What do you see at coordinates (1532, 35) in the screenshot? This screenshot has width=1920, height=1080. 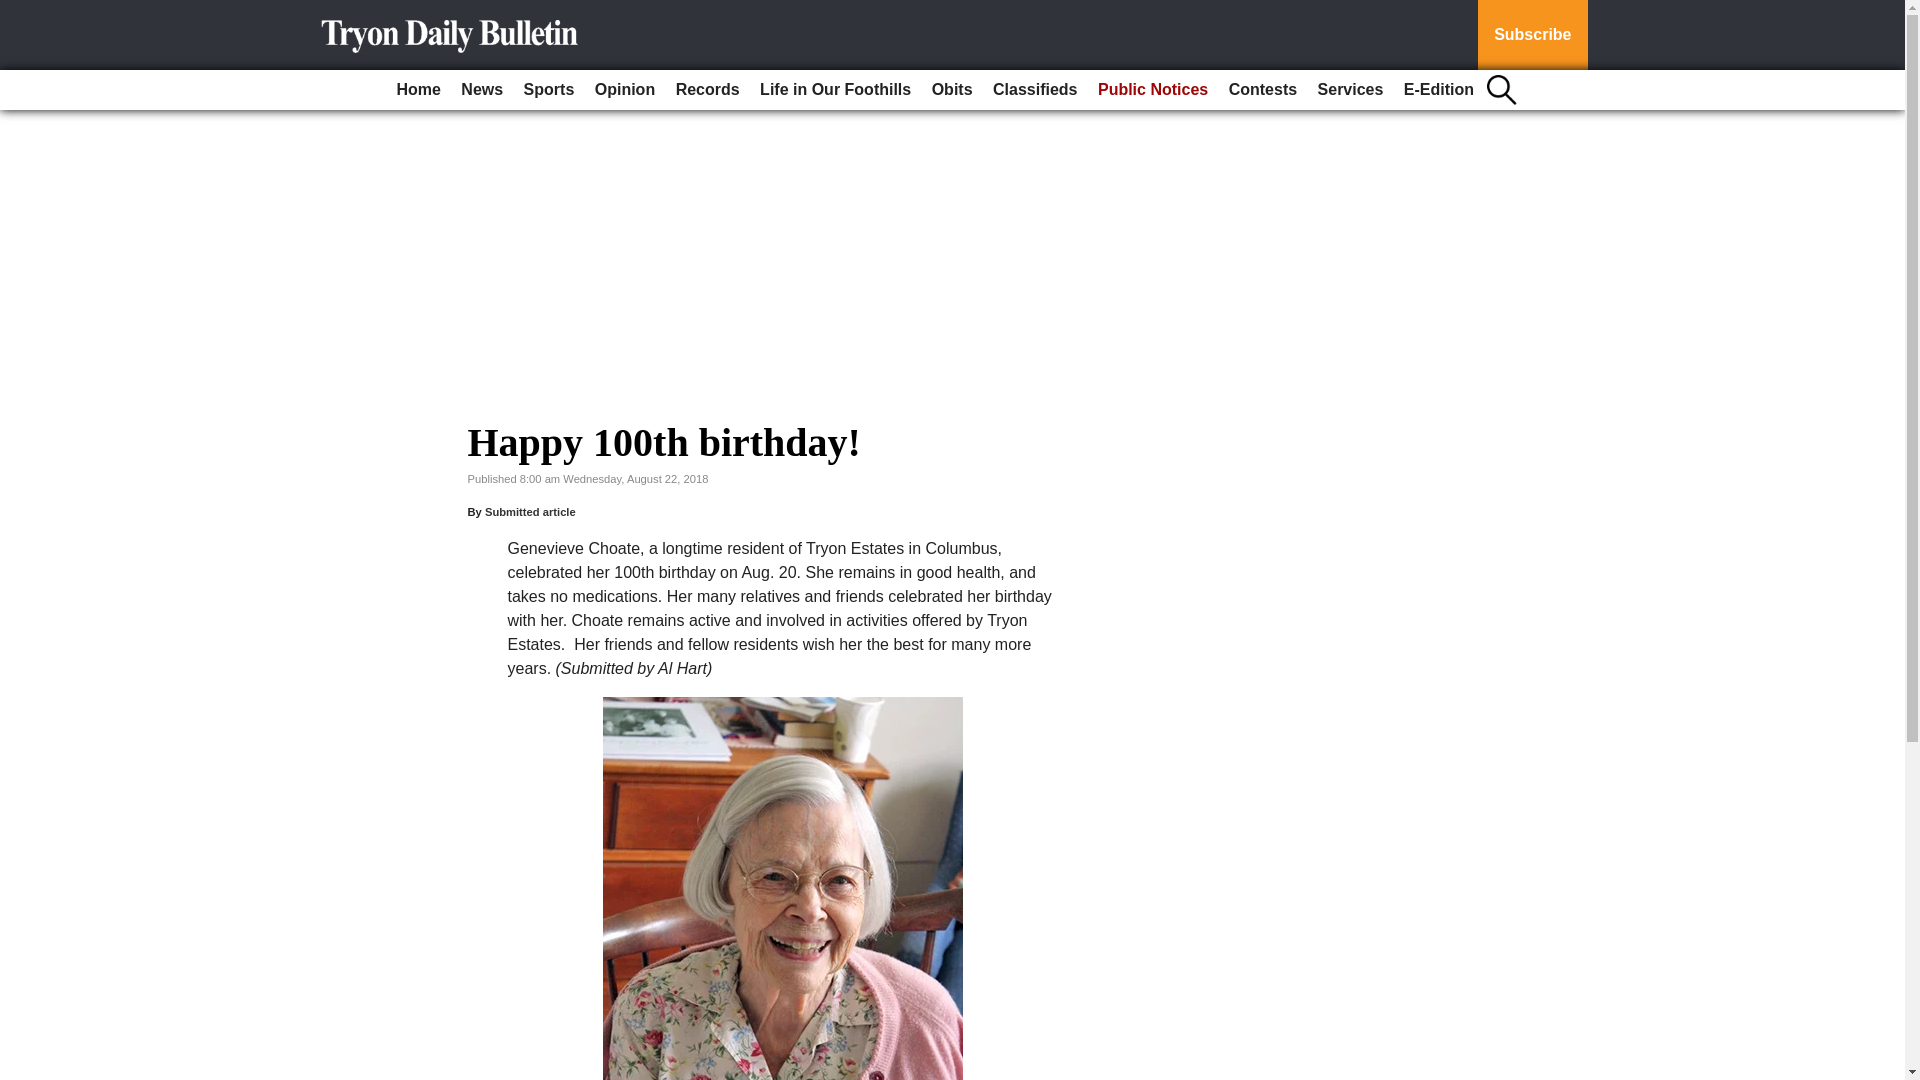 I see `Subscribe` at bounding box center [1532, 35].